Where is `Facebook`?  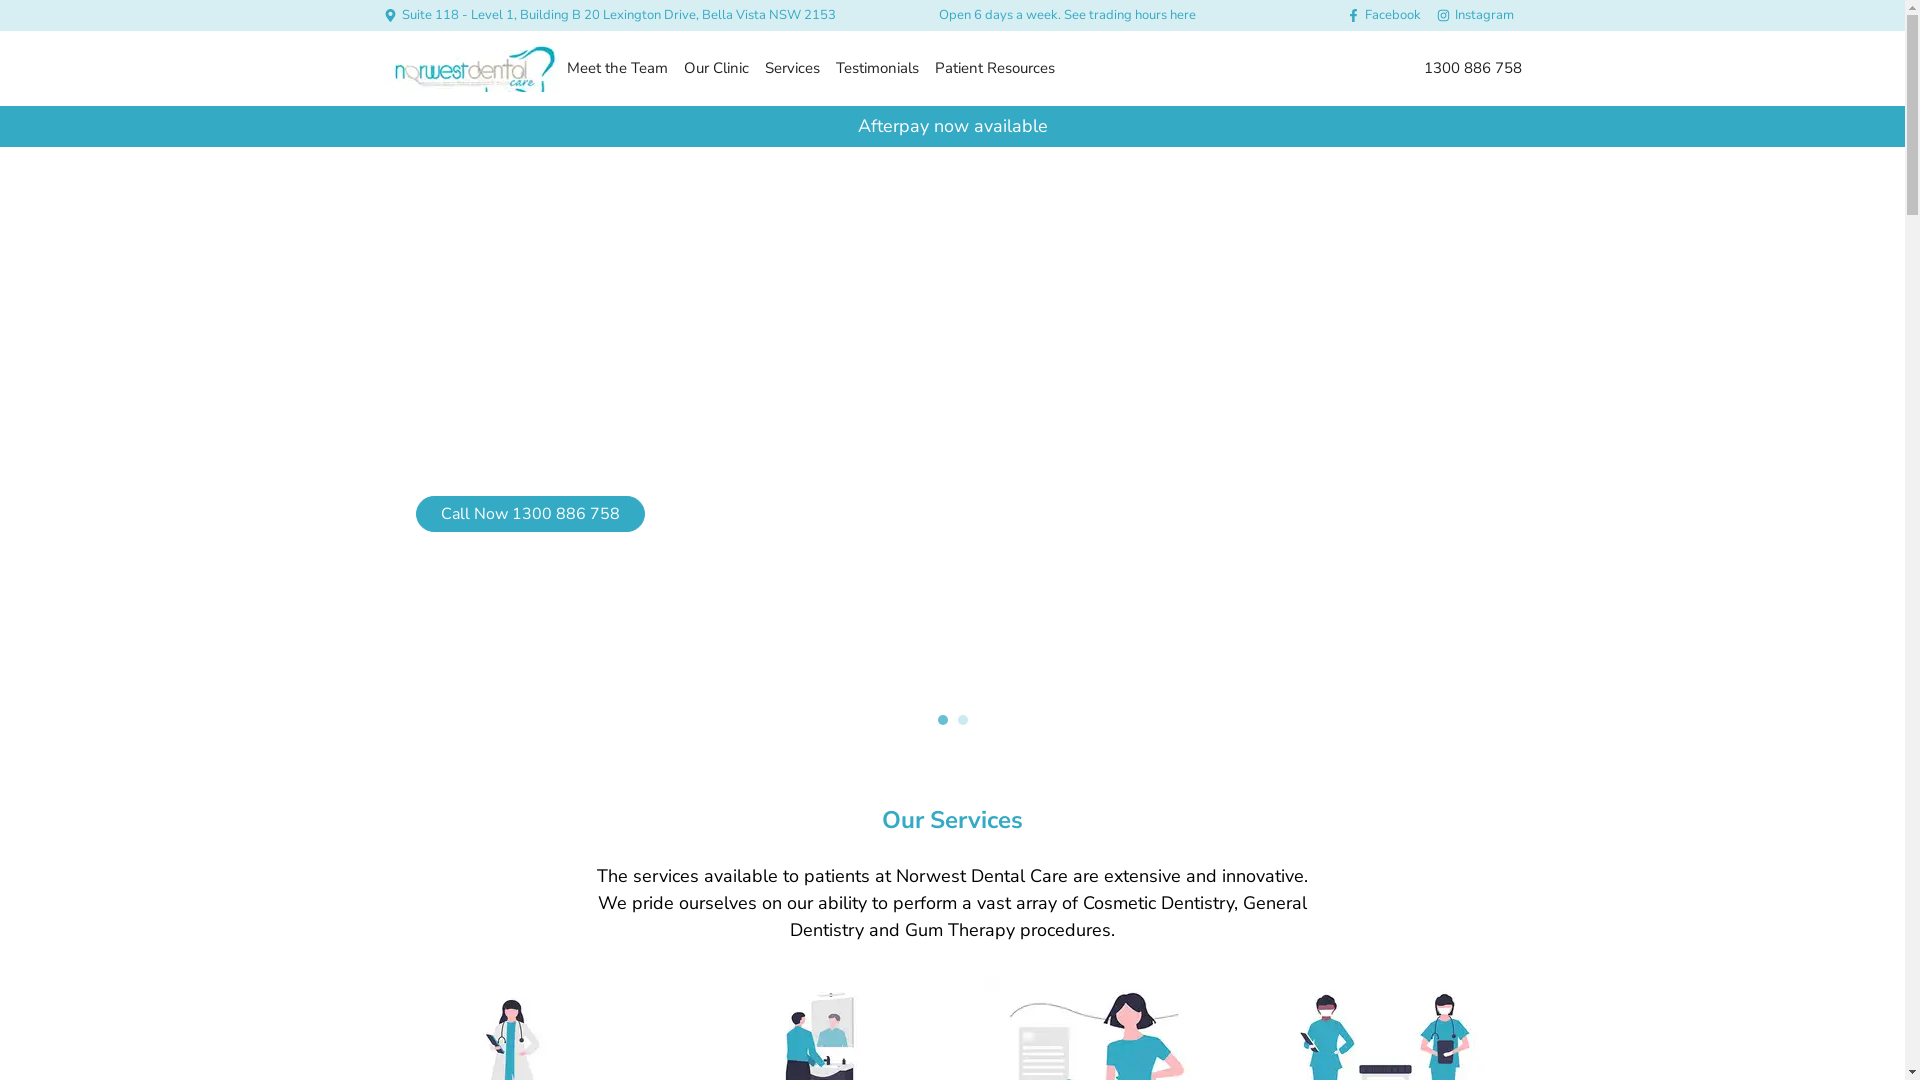 Facebook is located at coordinates (1383, 16).